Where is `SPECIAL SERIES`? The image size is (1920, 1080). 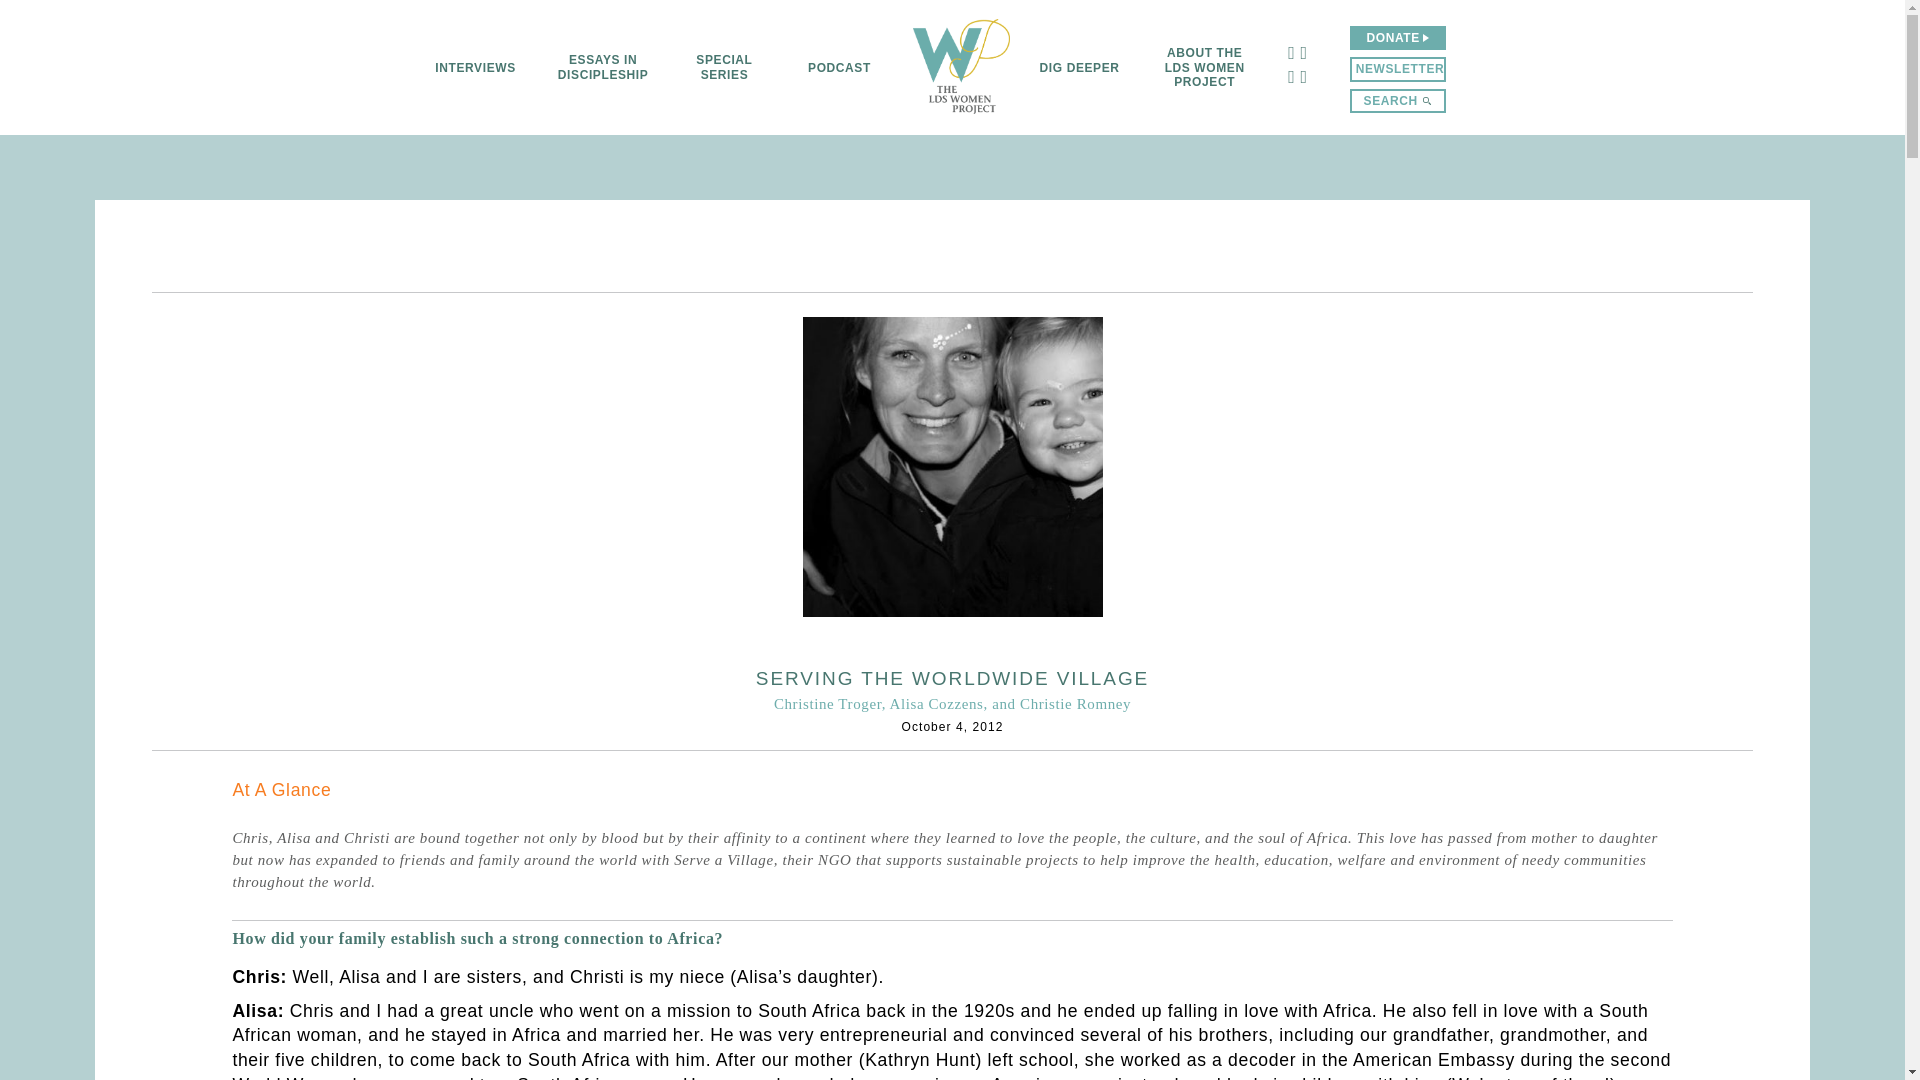
SPECIAL SERIES is located at coordinates (724, 67).